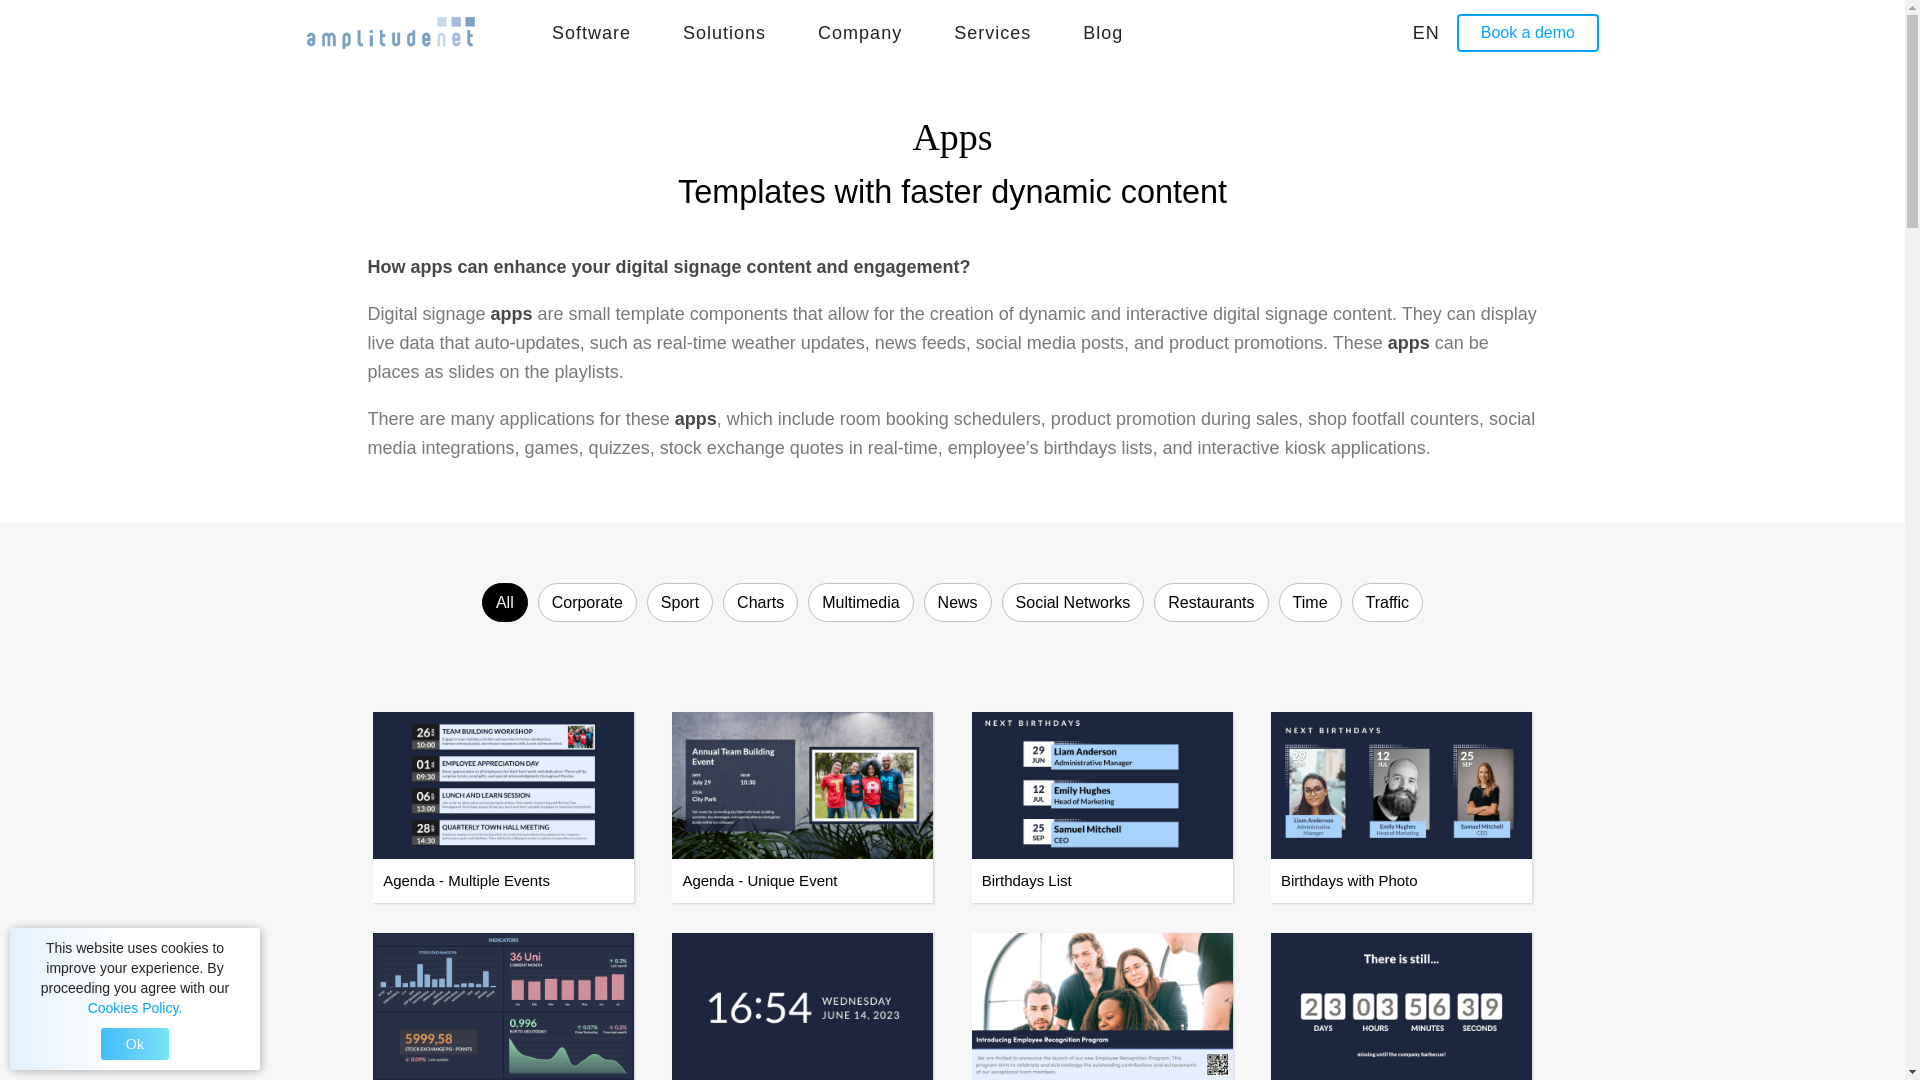  I want to click on Book a demo, so click(1528, 32).